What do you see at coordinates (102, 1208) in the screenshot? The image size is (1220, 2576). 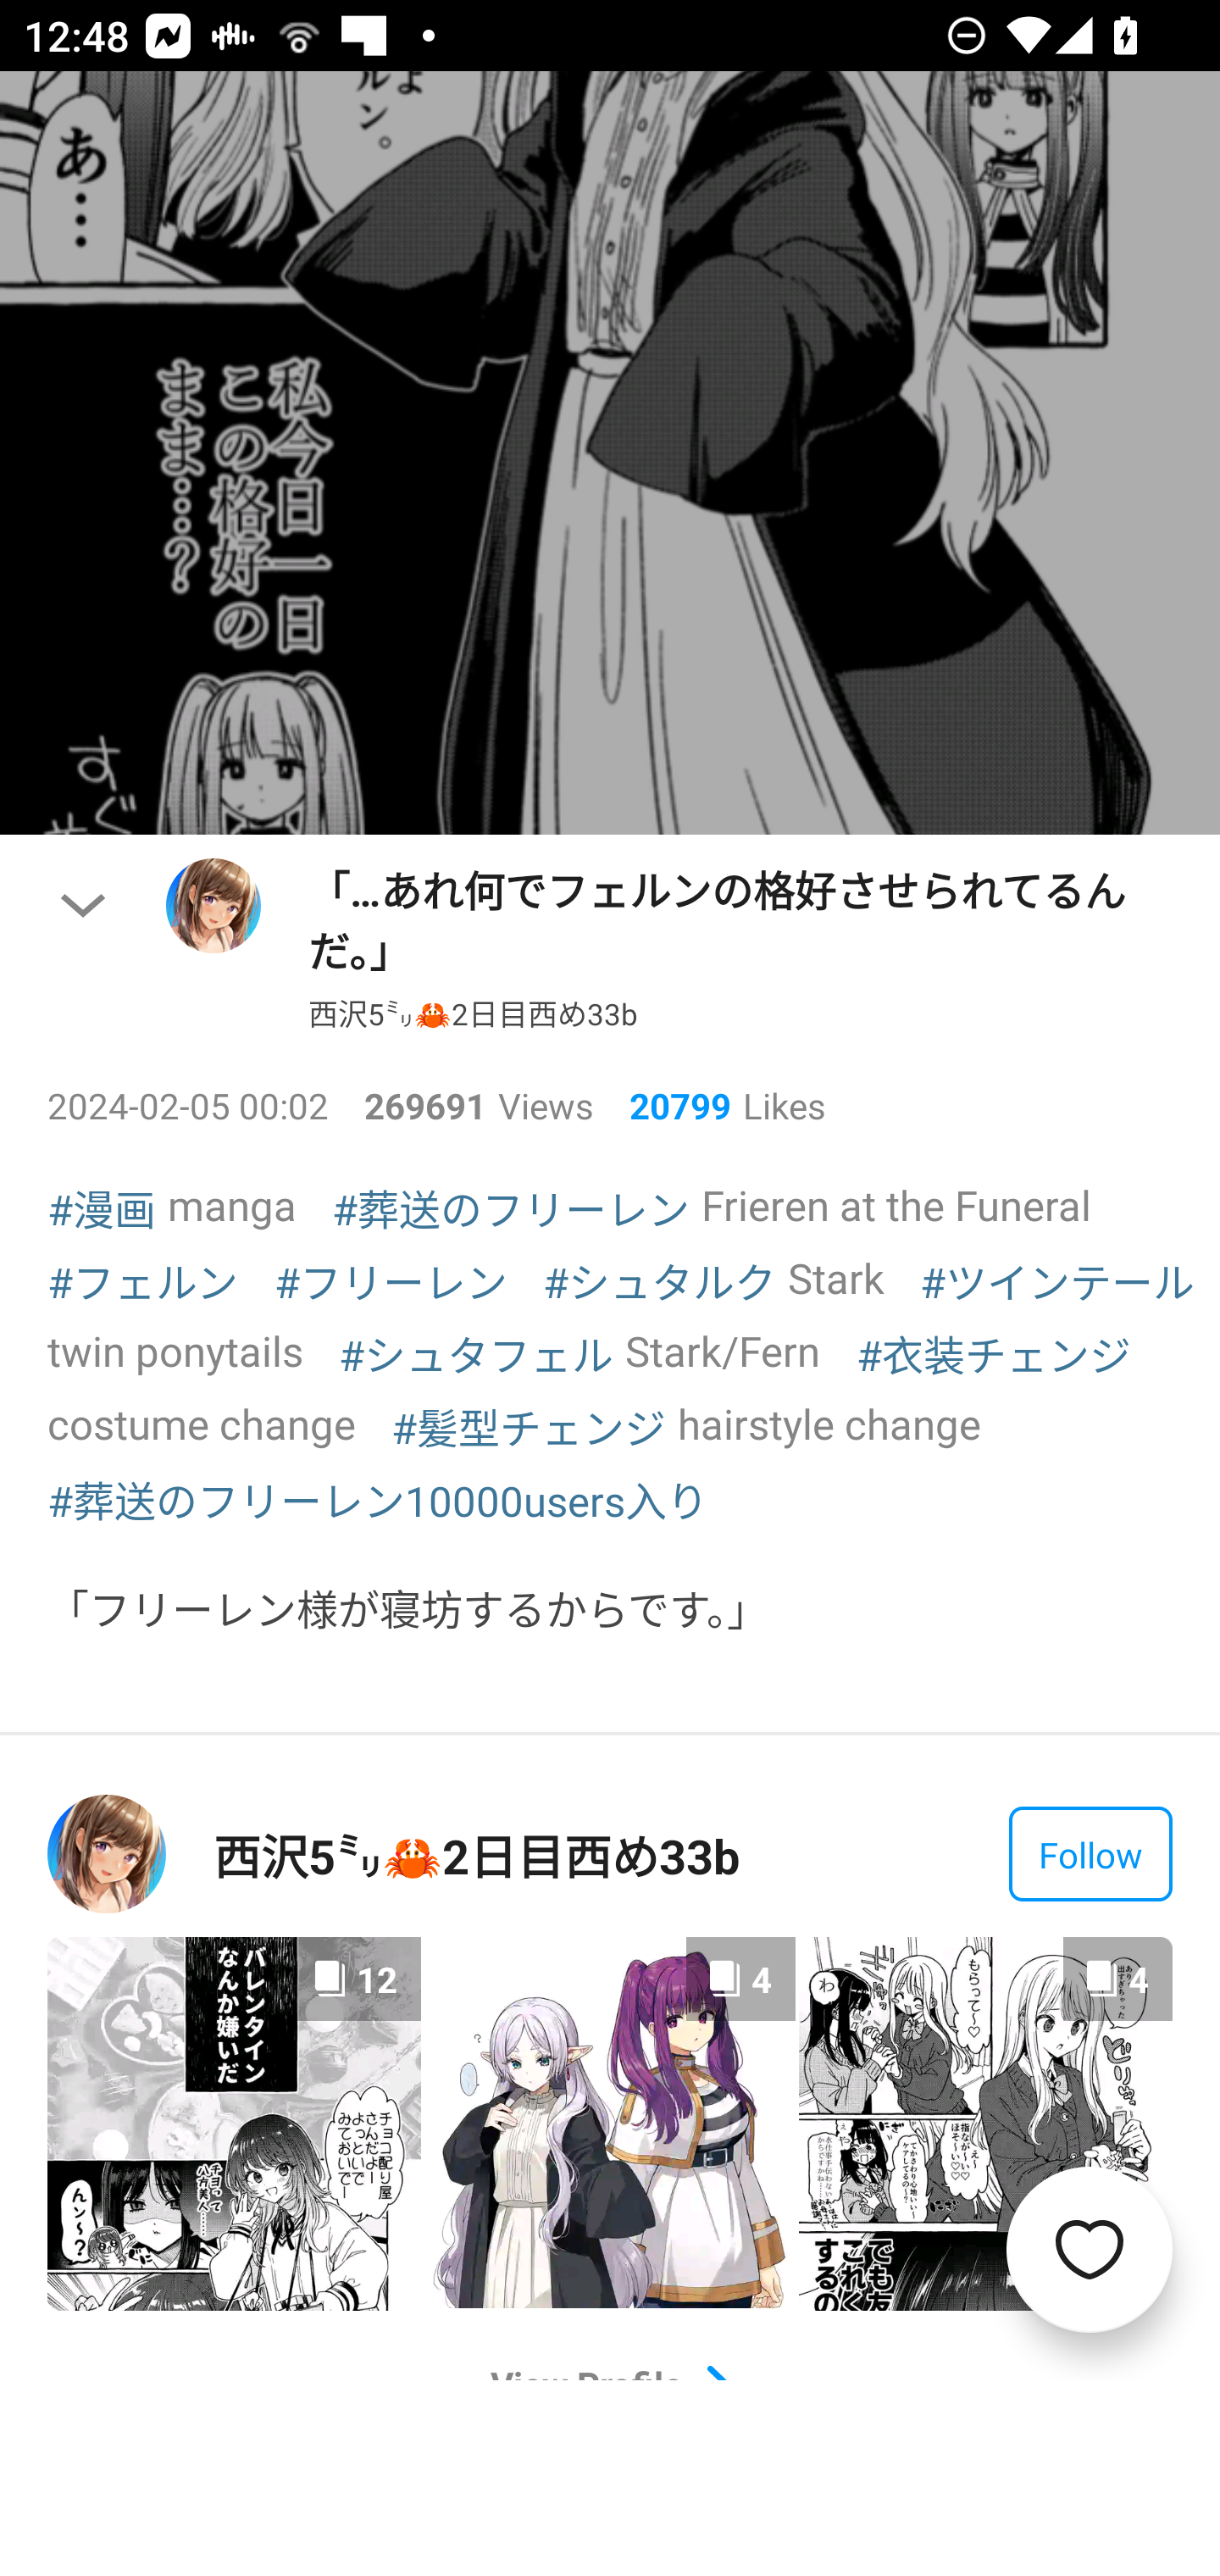 I see `#漫画` at bounding box center [102, 1208].